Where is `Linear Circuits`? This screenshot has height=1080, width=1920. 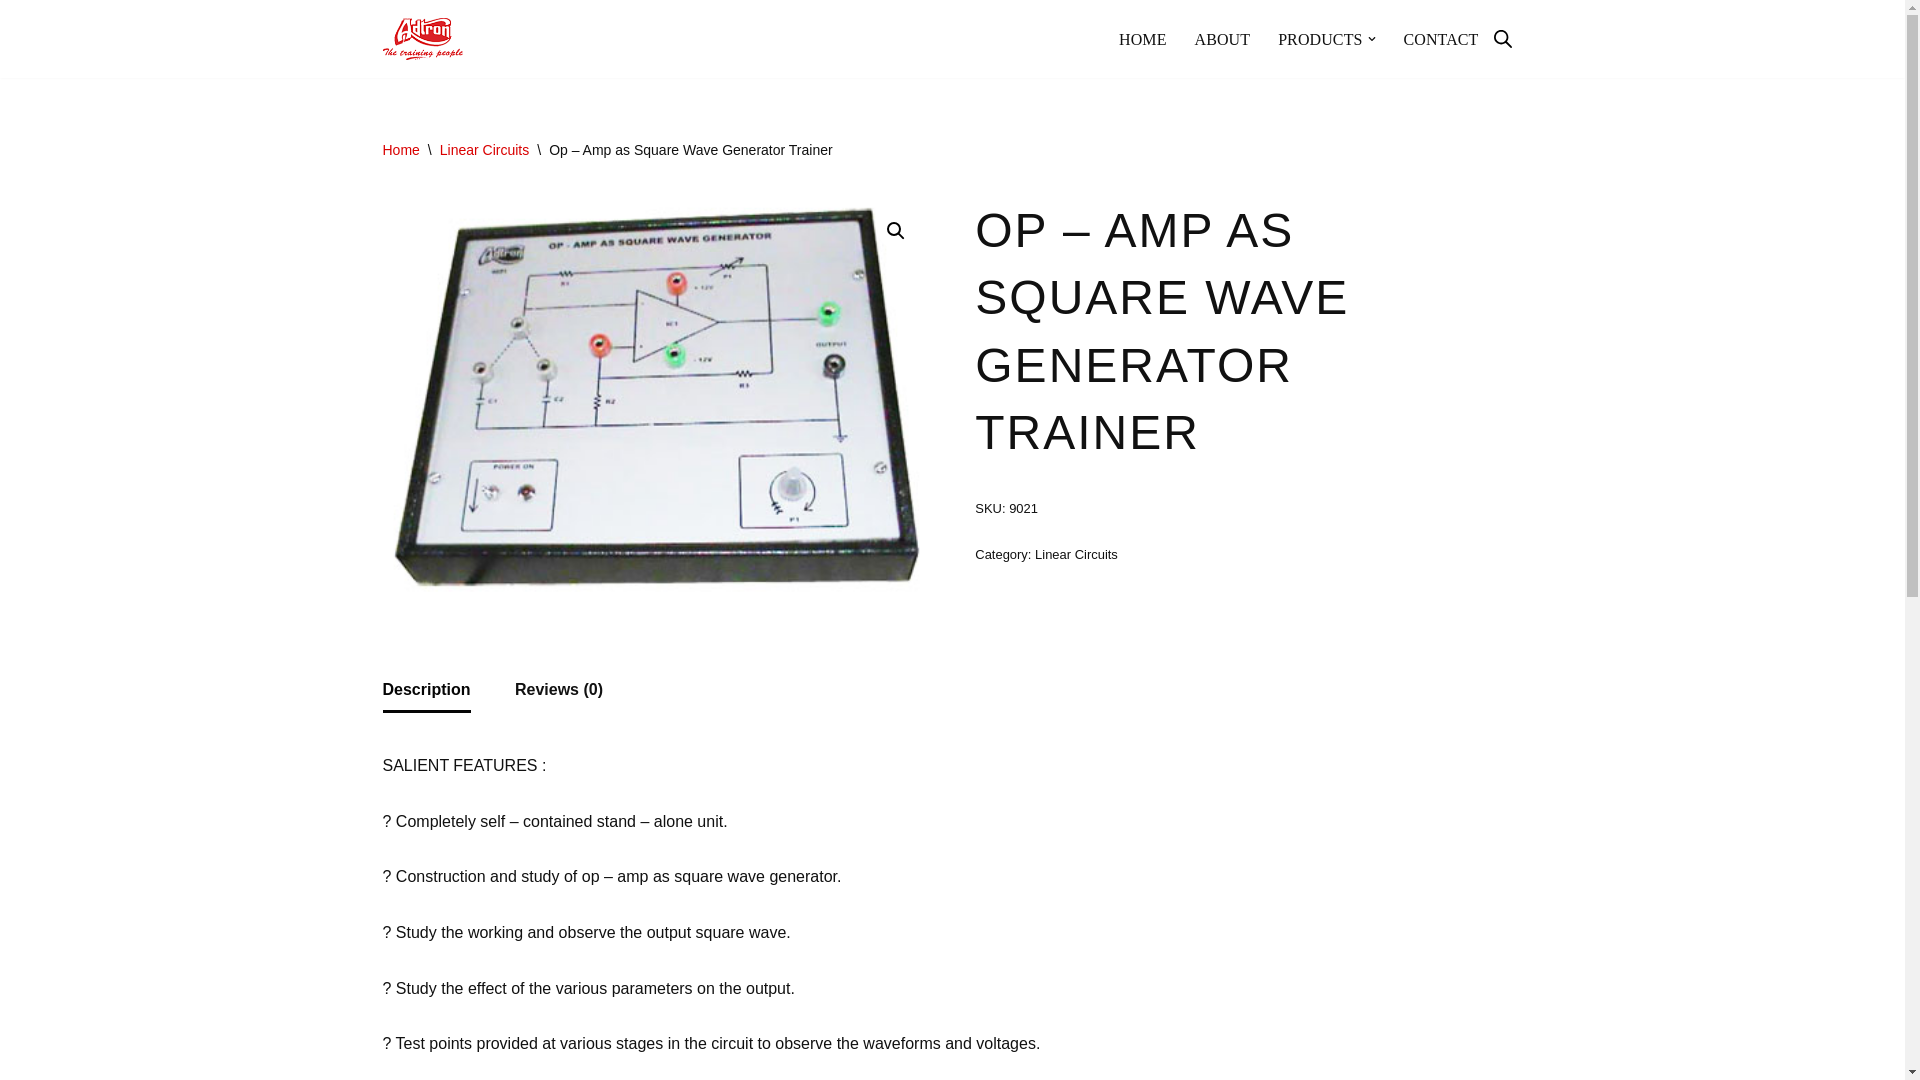 Linear Circuits is located at coordinates (1076, 554).